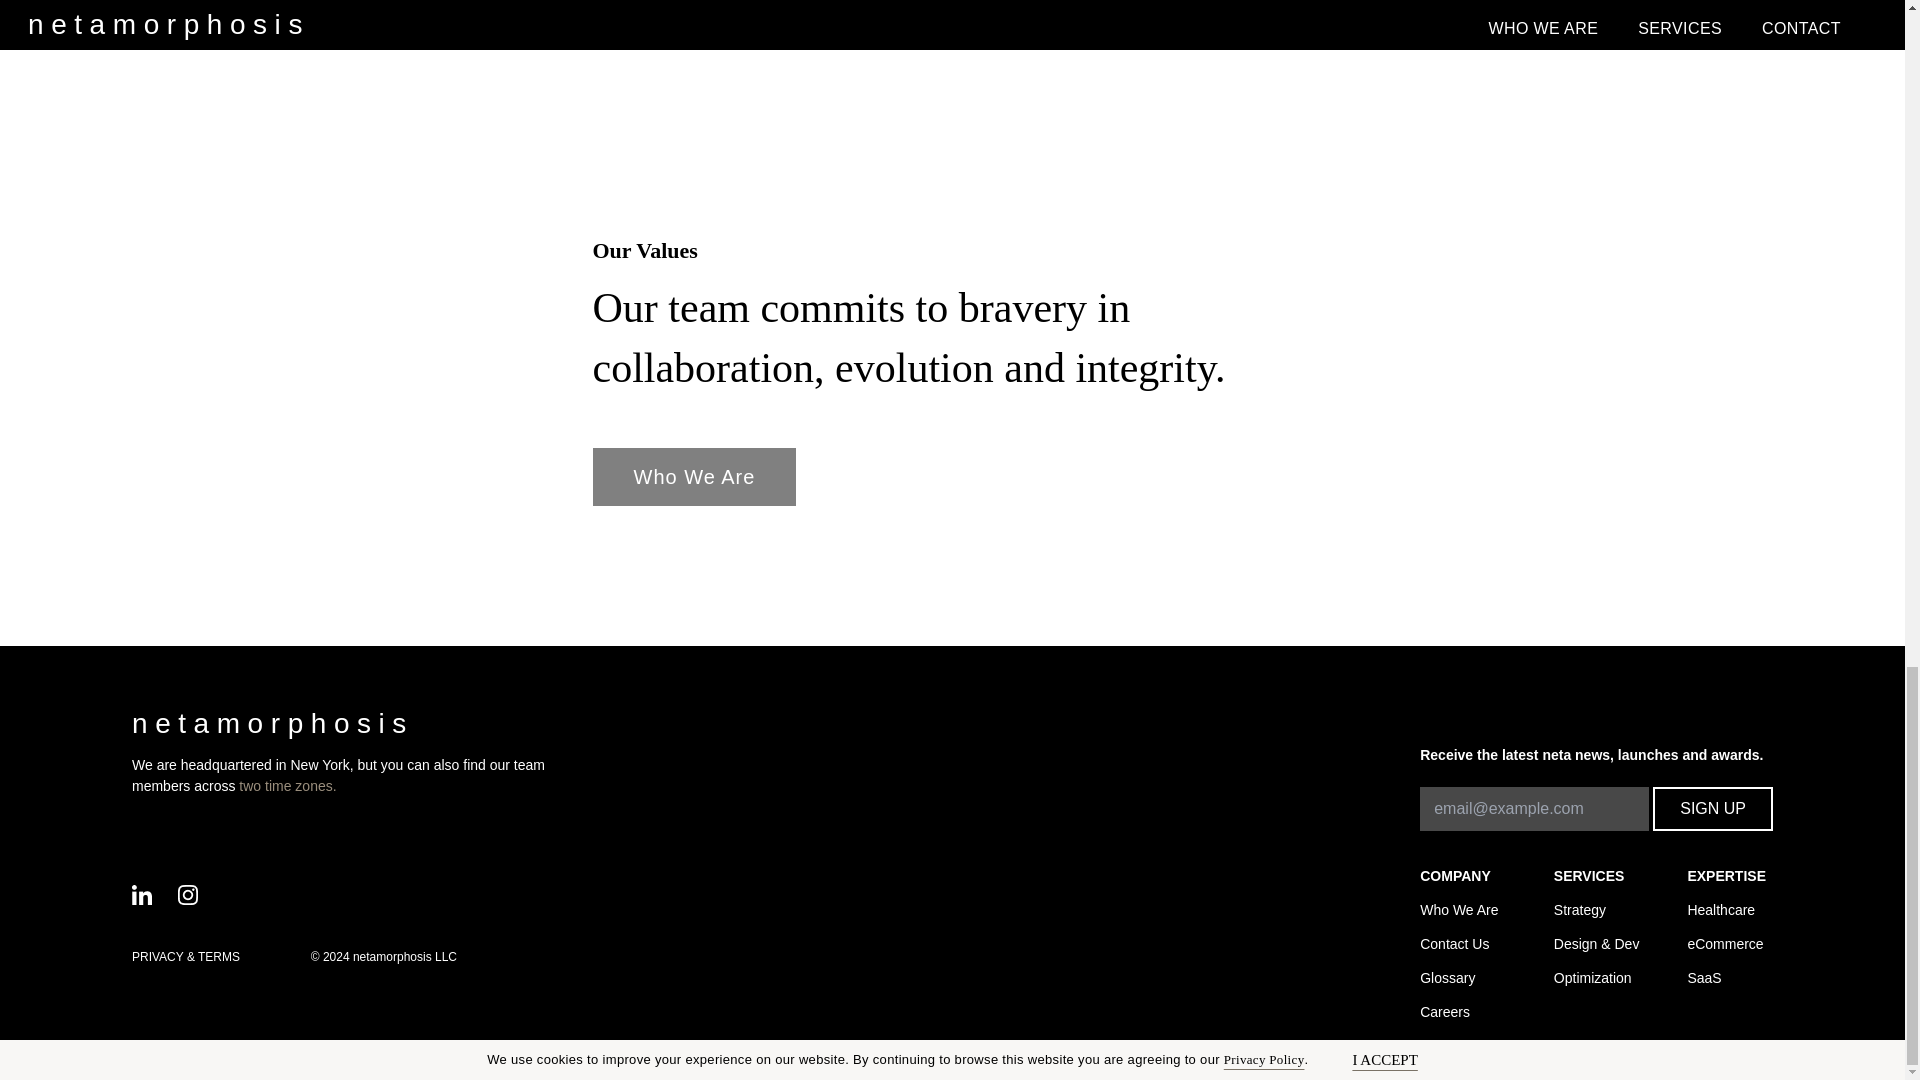  Describe the element at coordinates (1596, 908) in the screenshot. I see `Strategy` at that location.